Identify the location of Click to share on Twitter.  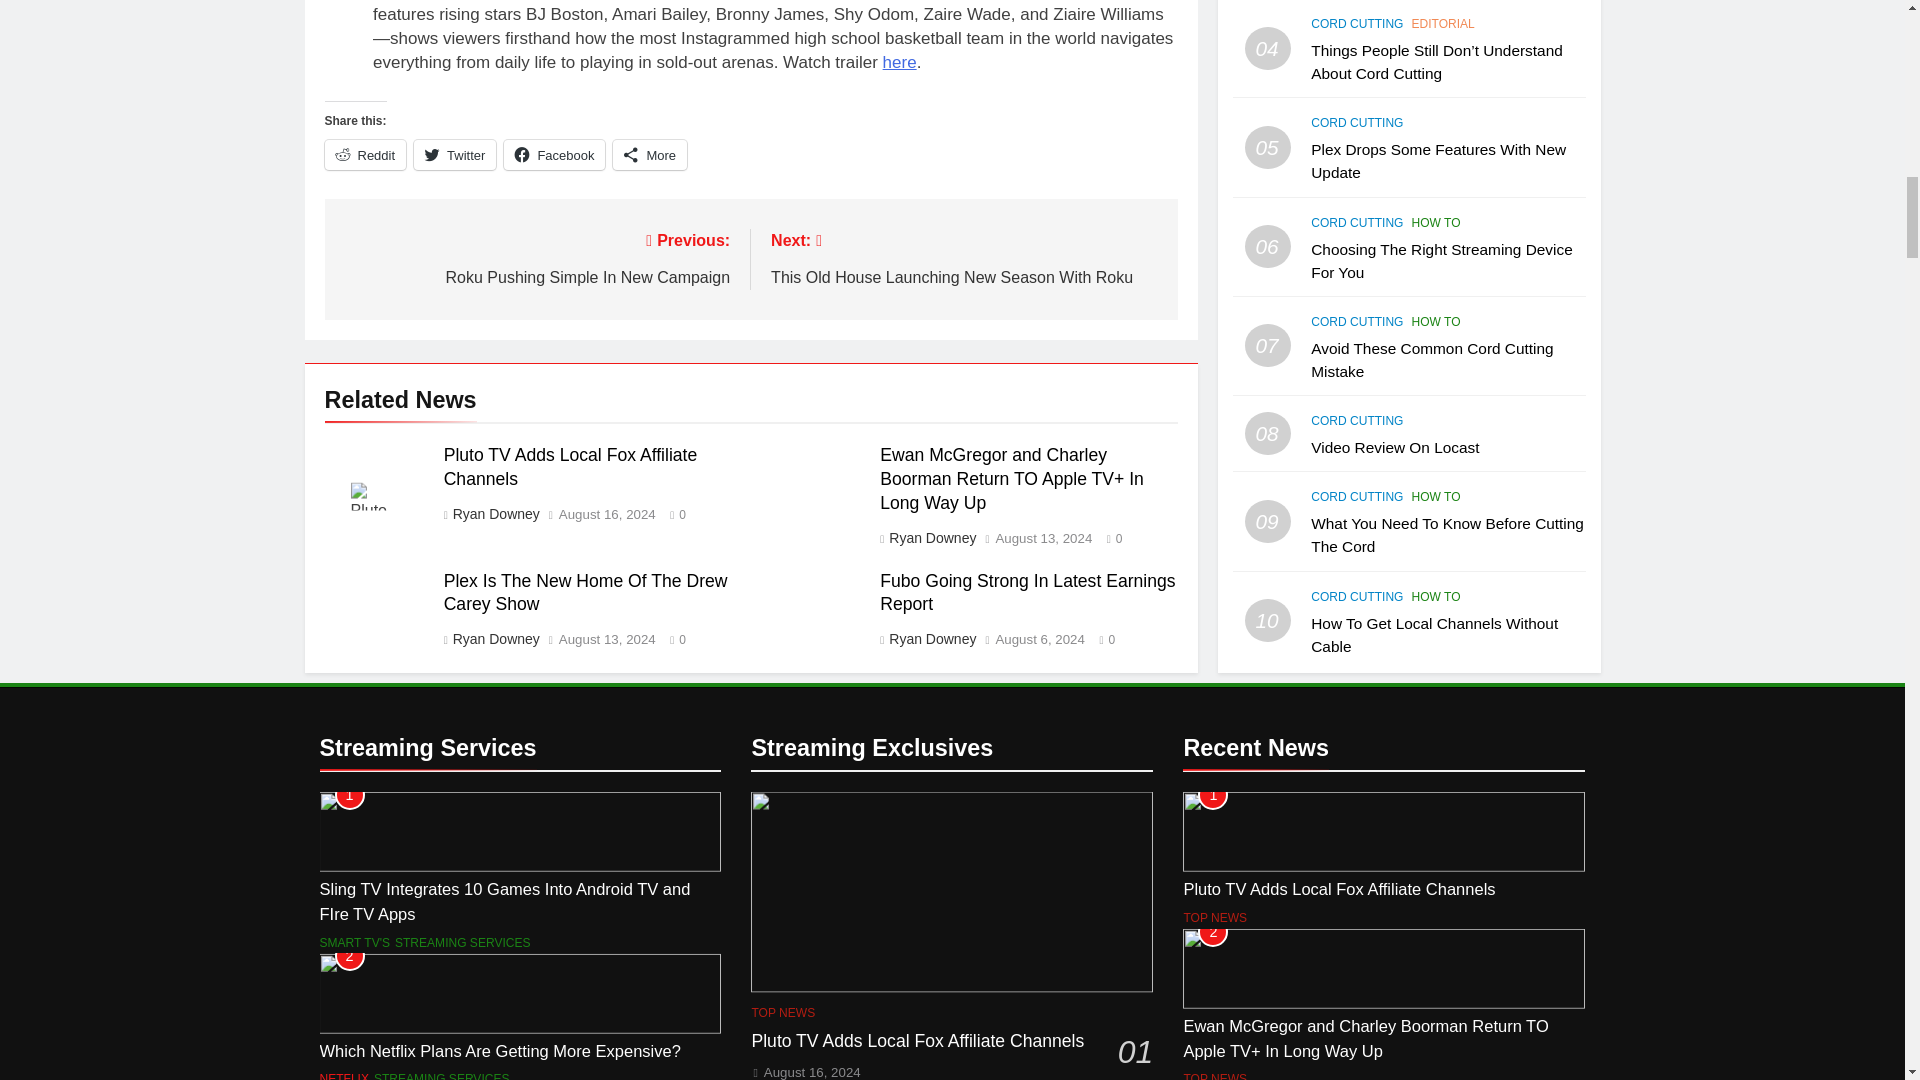
(454, 154).